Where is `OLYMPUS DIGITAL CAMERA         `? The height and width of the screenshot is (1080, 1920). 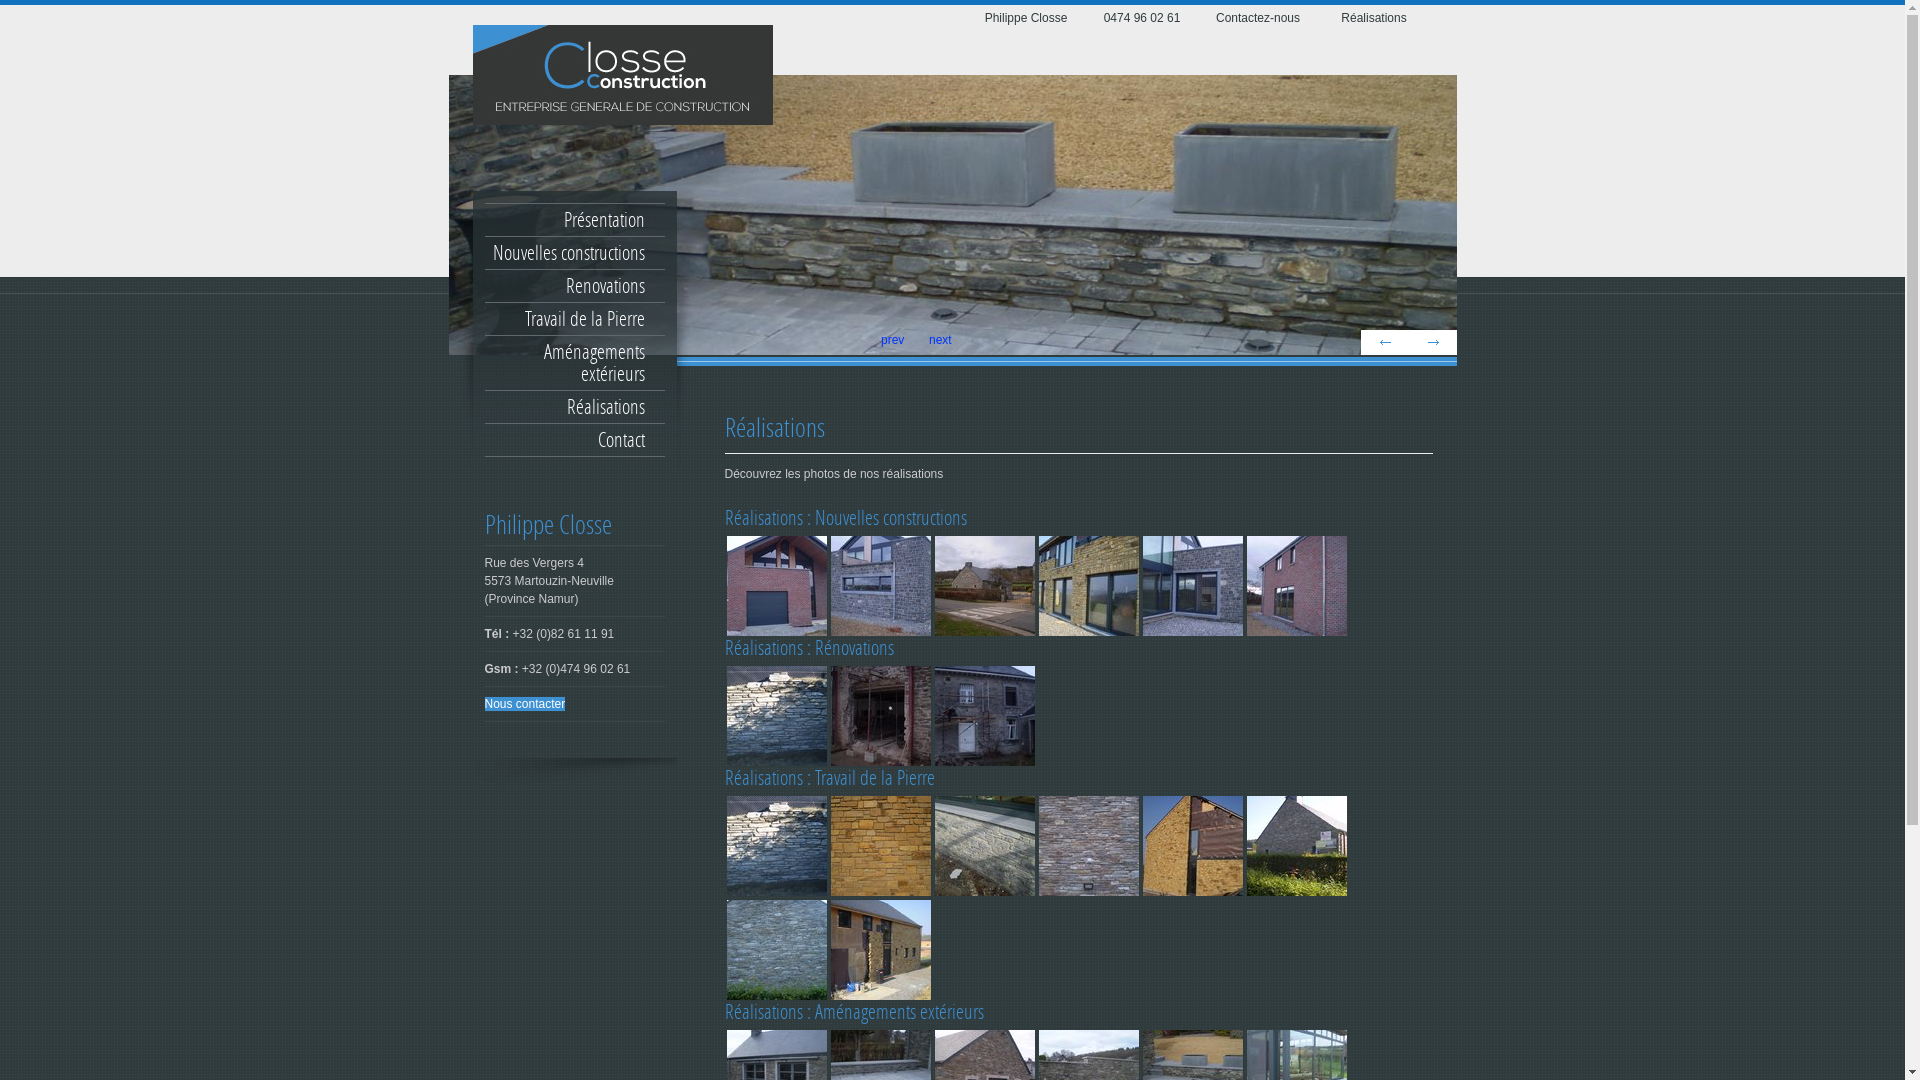 OLYMPUS DIGITAL CAMERA          is located at coordinates (1296, 846).